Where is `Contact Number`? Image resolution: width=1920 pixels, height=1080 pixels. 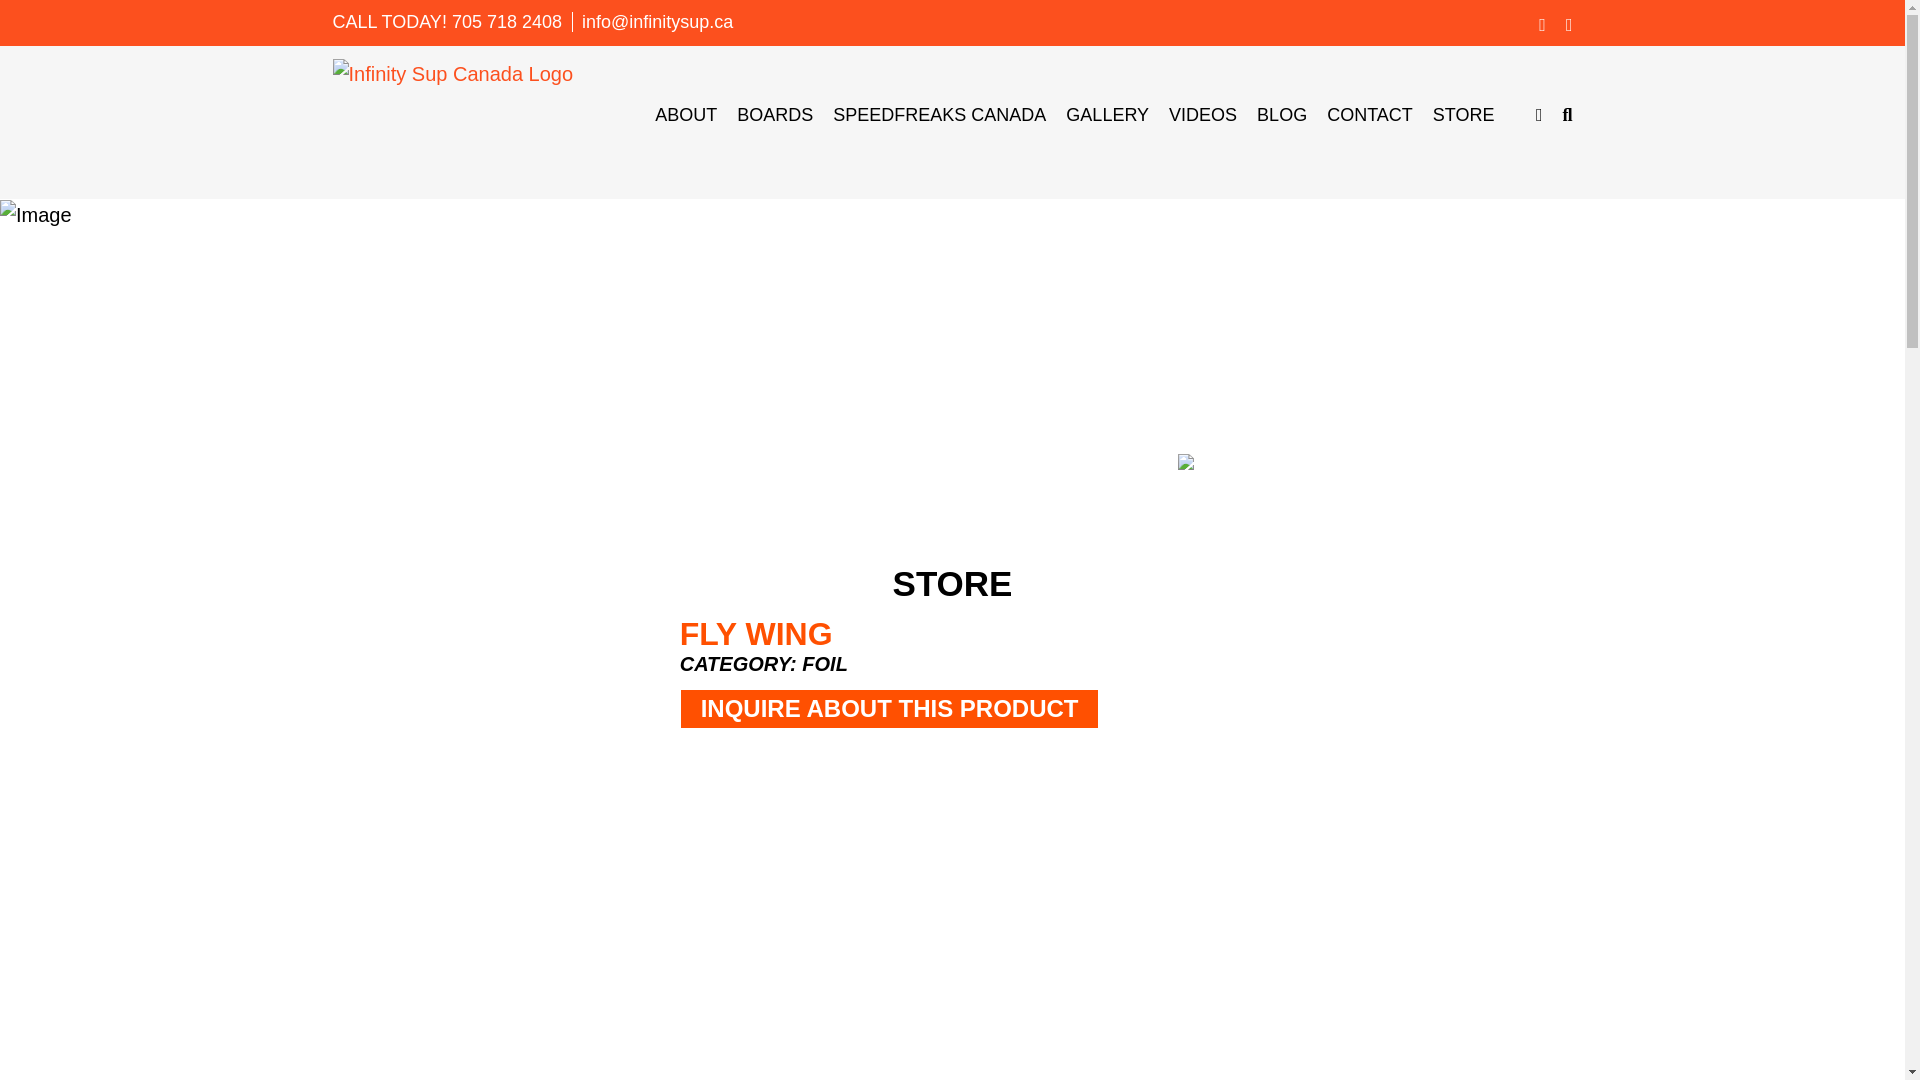 Contact Number is located at coordinates (506, 22).